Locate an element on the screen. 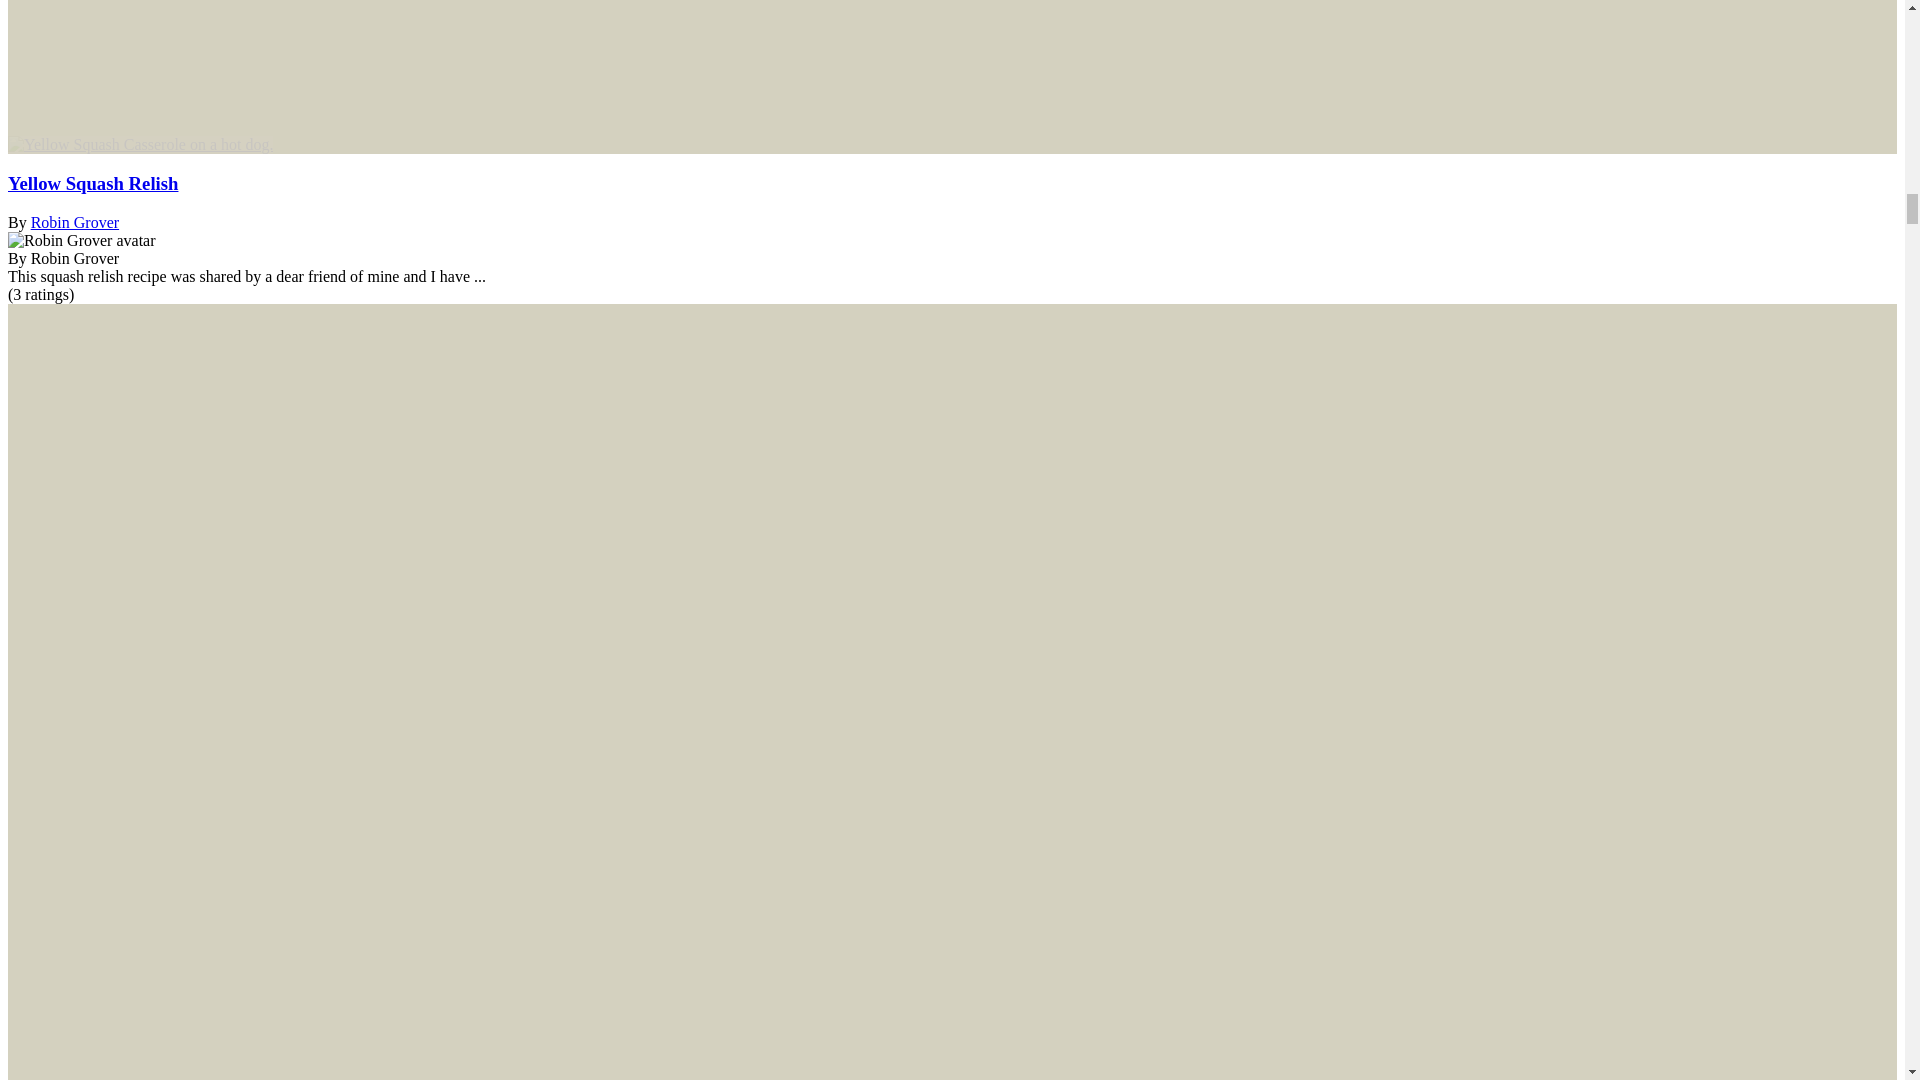 This screenshot has width=1920, height=1080. 5 is located at coordinates (40, 294).